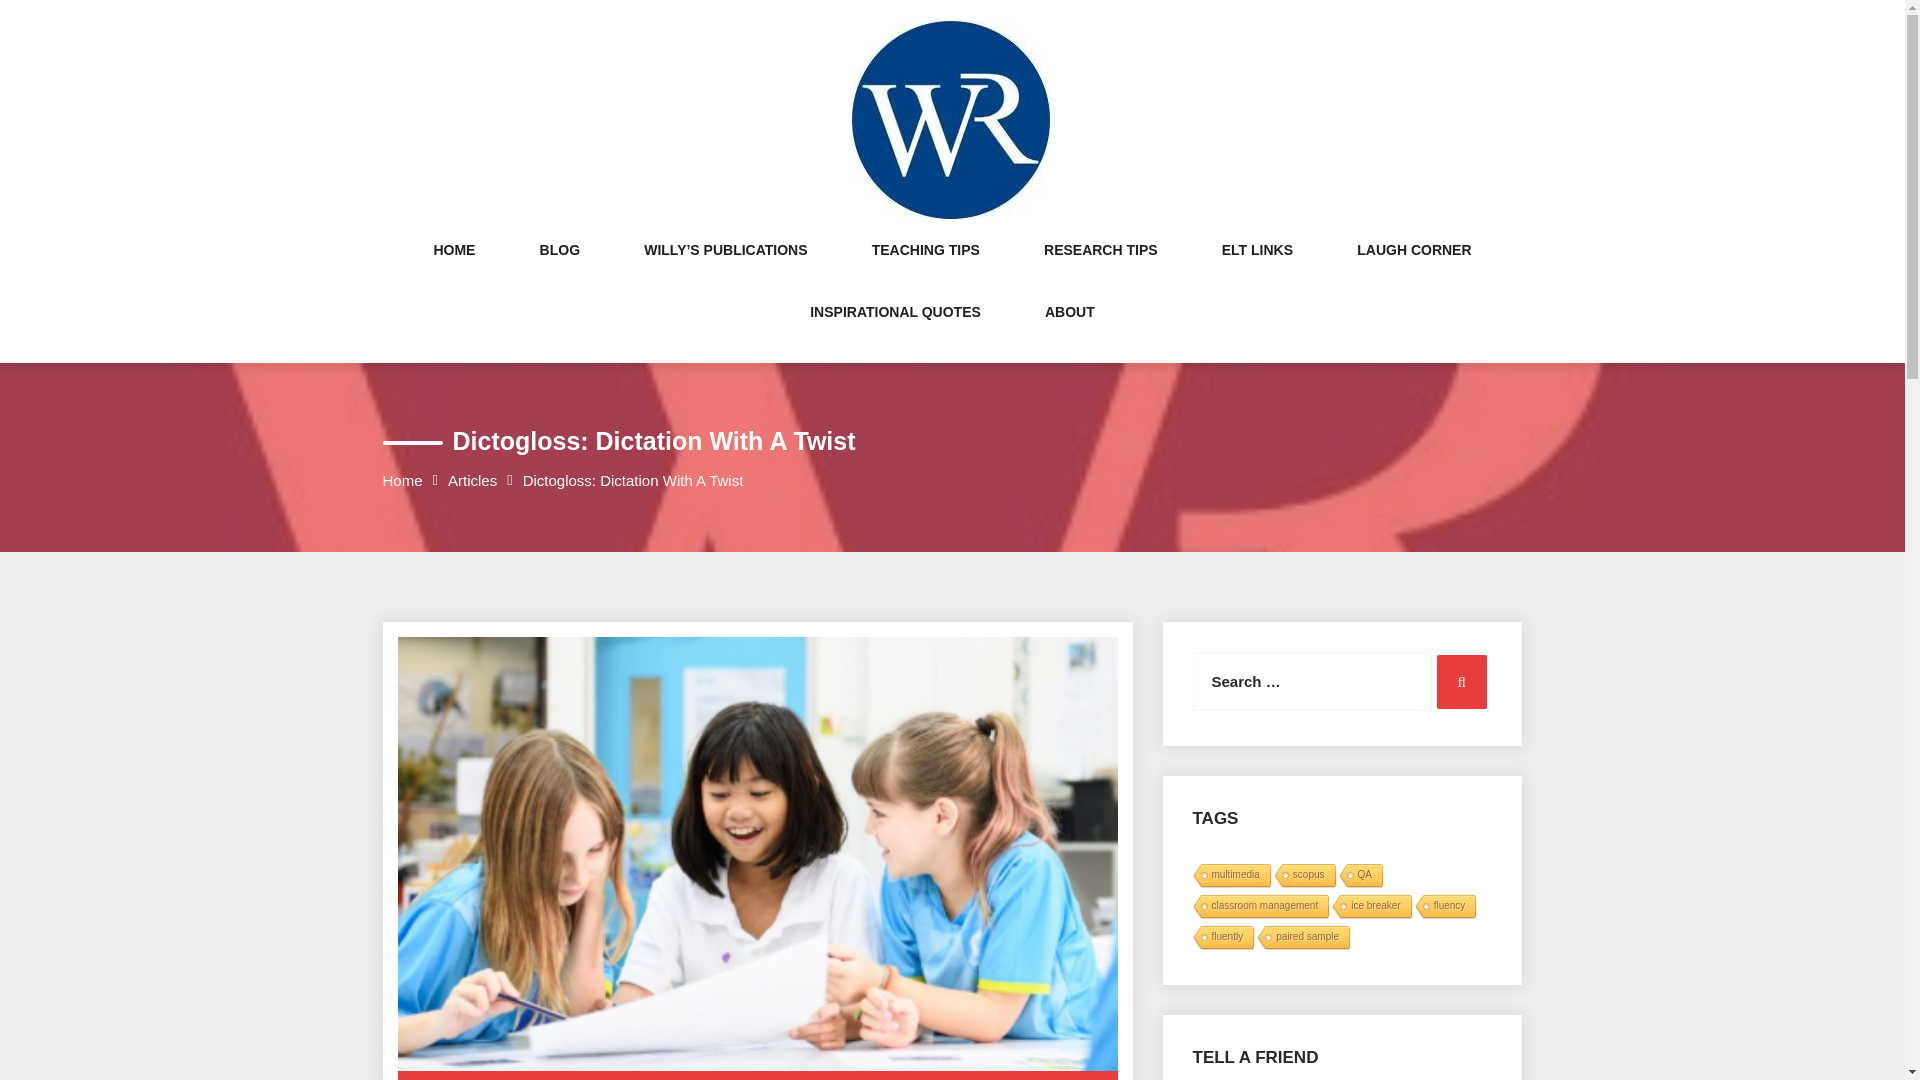  I want to click on scopus, so click(1302, 876).